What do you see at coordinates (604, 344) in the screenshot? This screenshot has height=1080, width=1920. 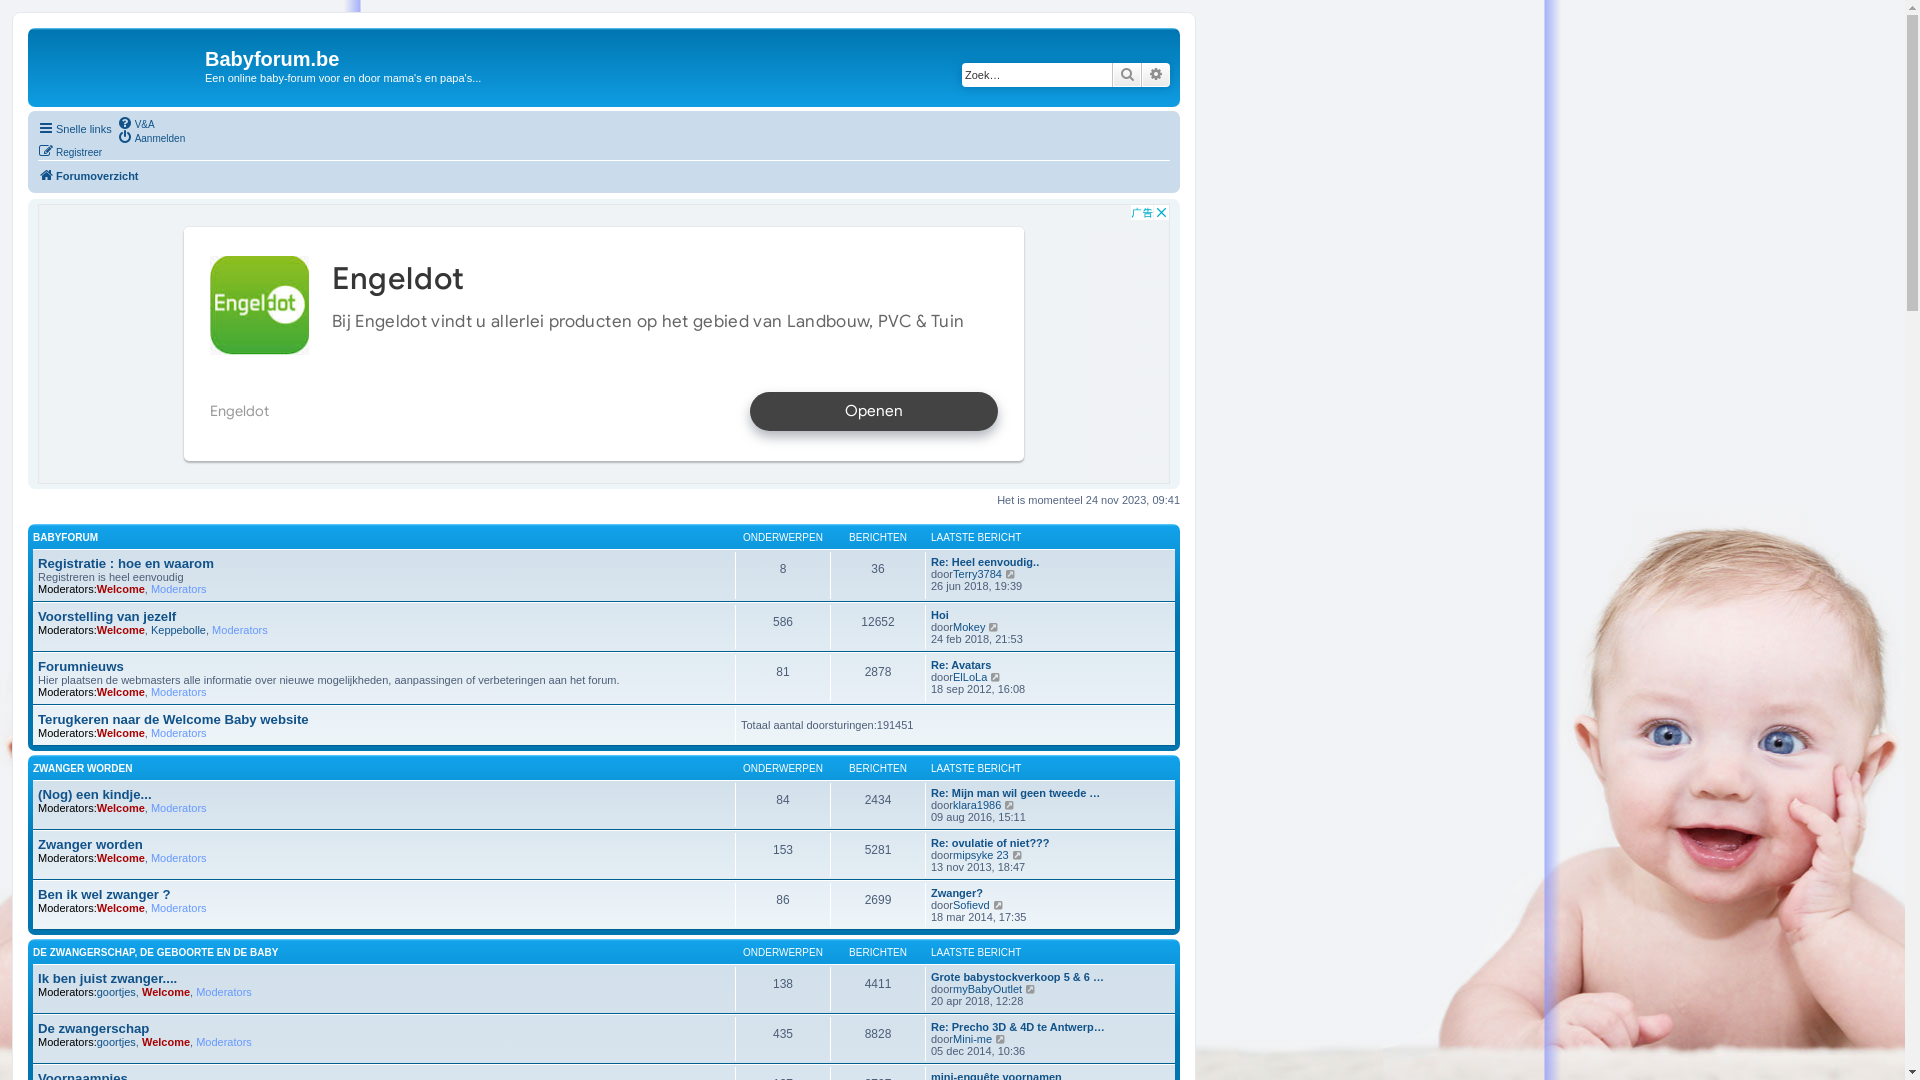 I see `Advertisement` at bounding box center [604, 344].